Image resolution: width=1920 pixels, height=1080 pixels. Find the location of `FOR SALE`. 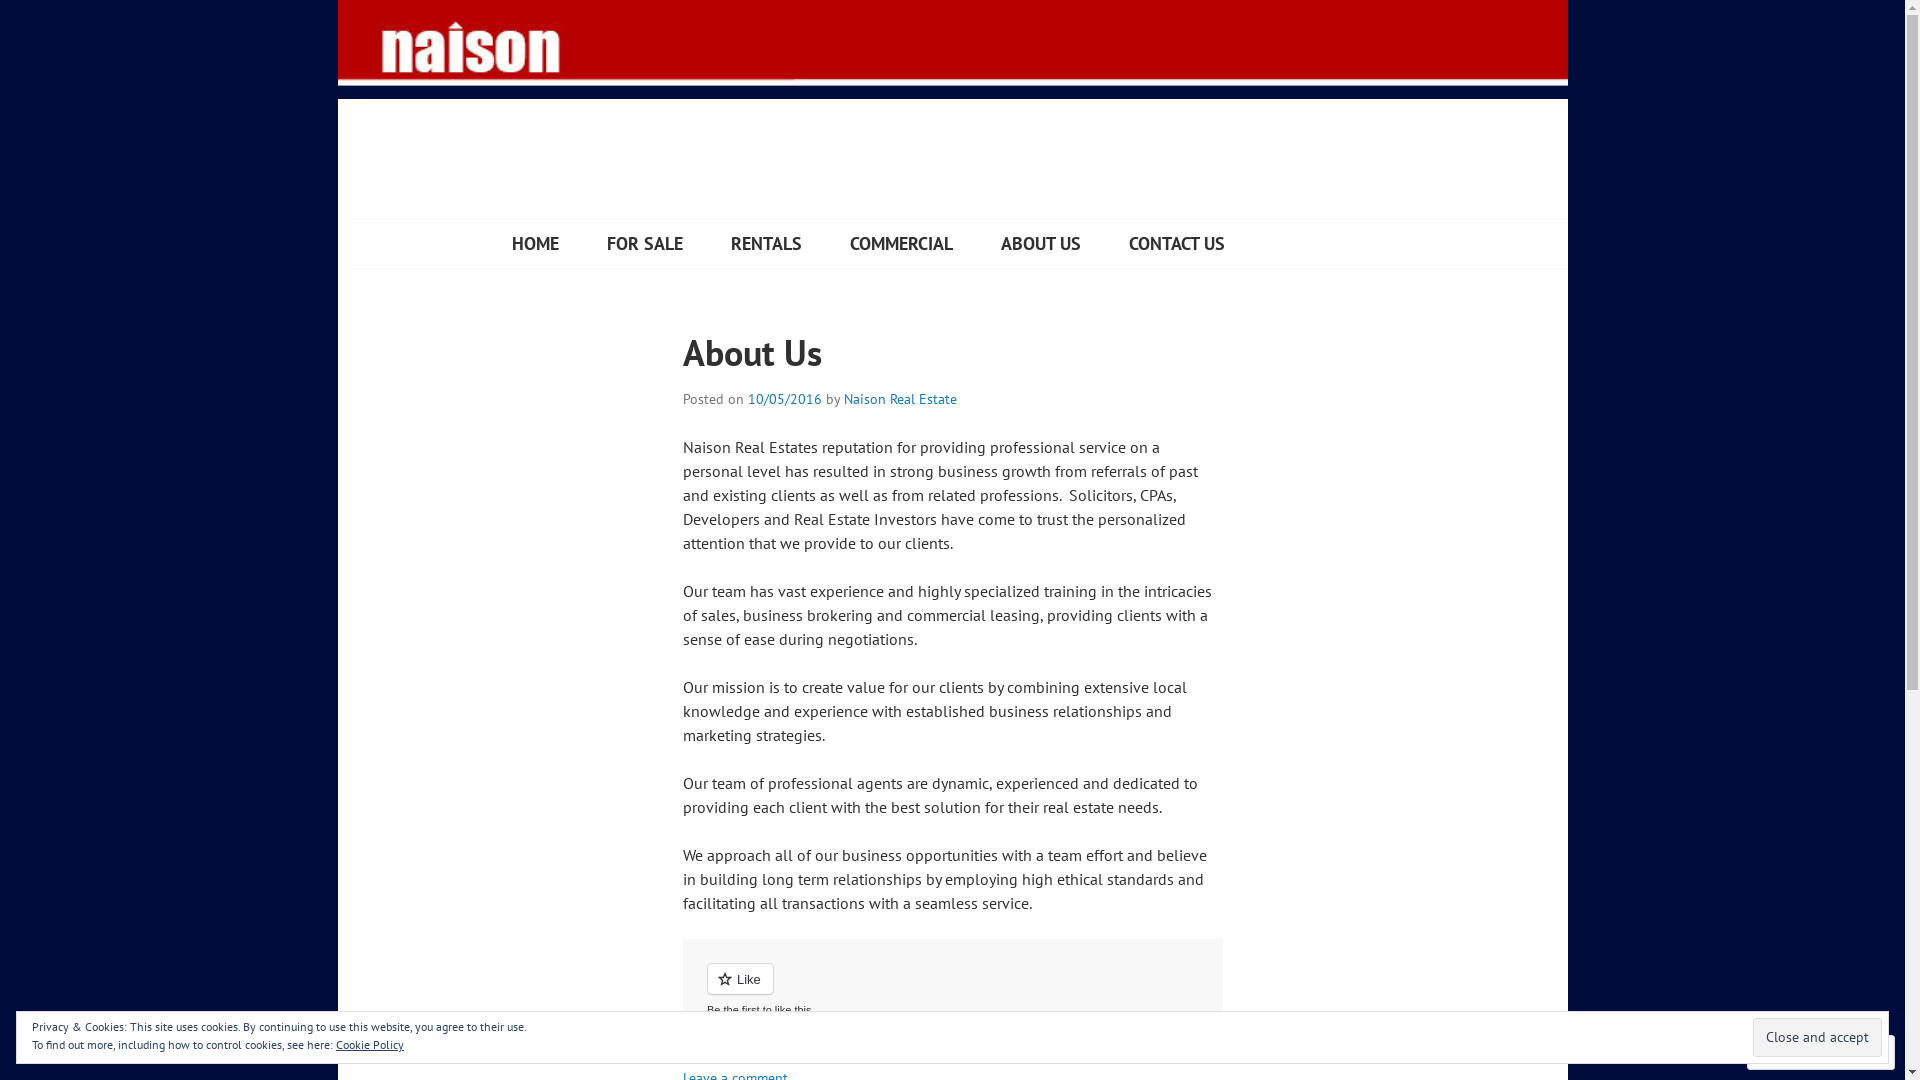

FOR SALE is located at coordinates (644, 244).